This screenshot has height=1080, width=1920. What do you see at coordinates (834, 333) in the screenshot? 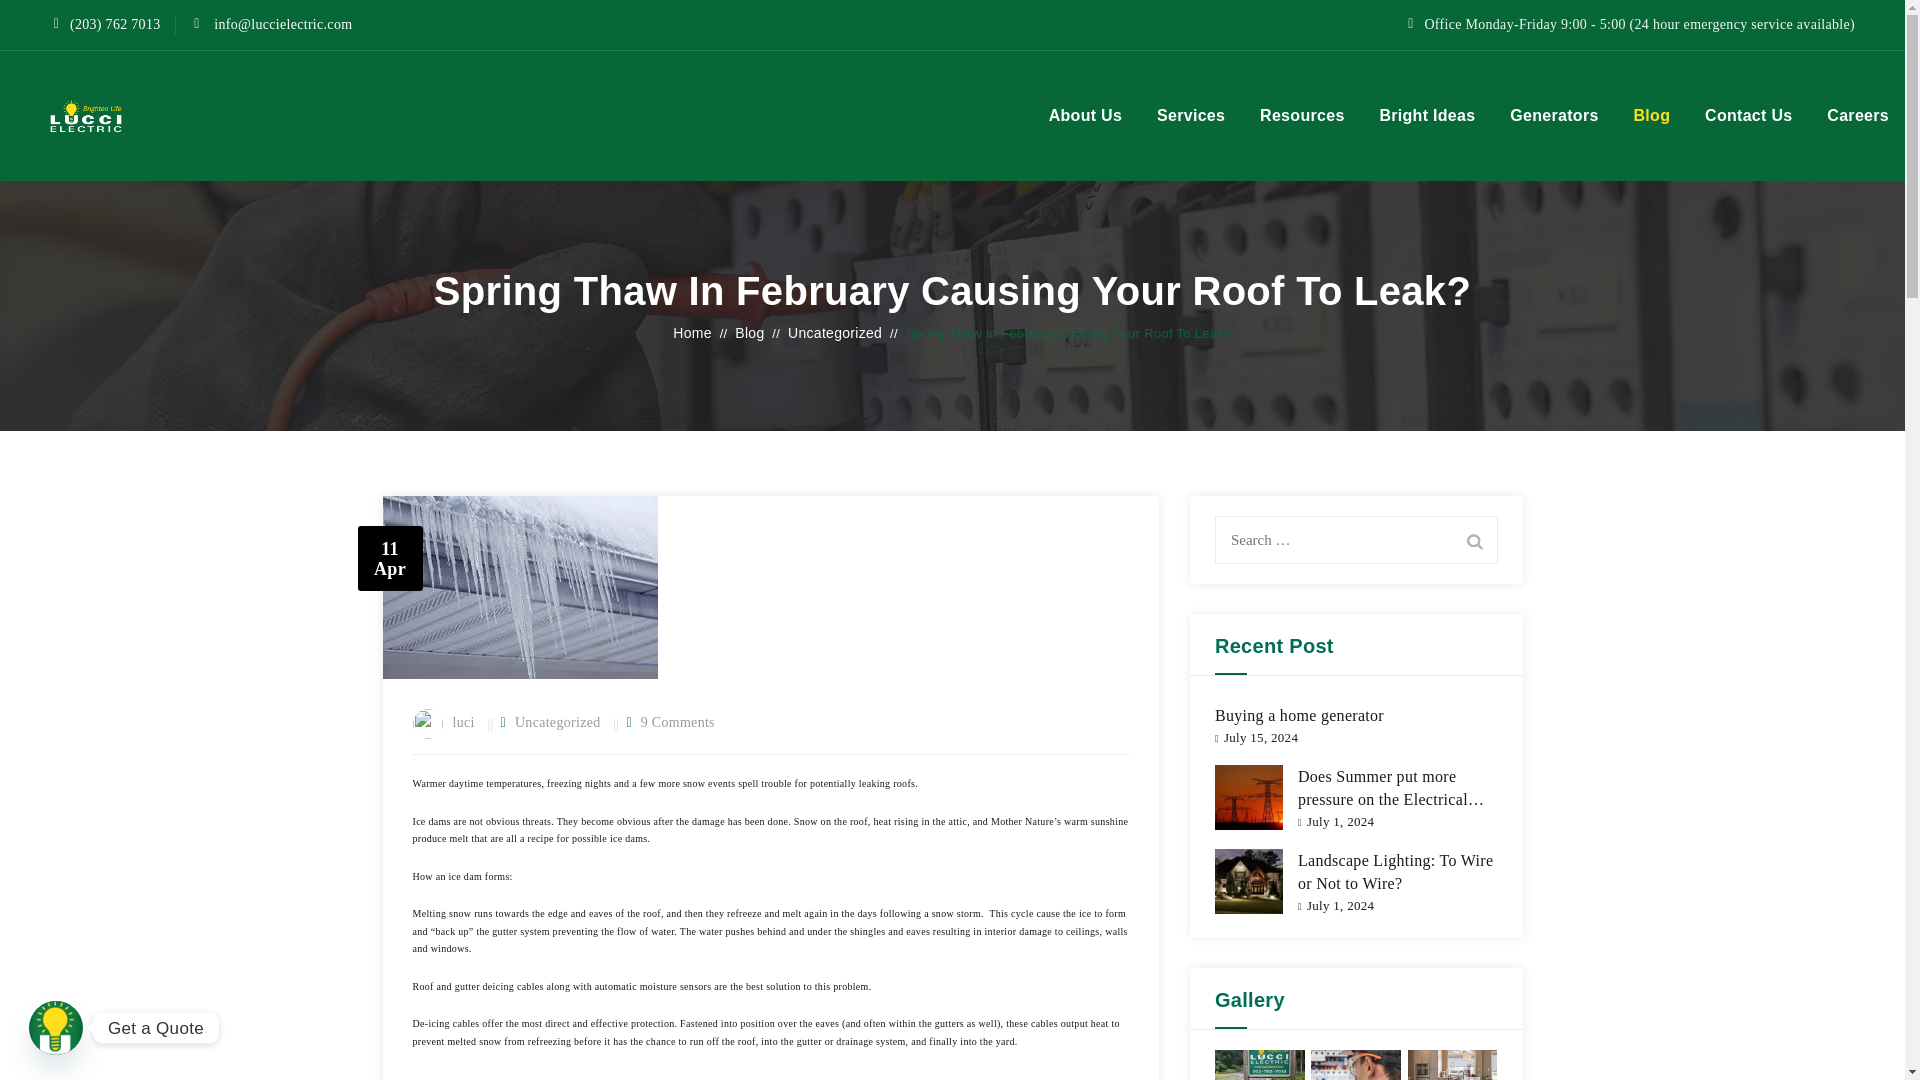
I see `Uncategorized` at bounding box center [834, 333].